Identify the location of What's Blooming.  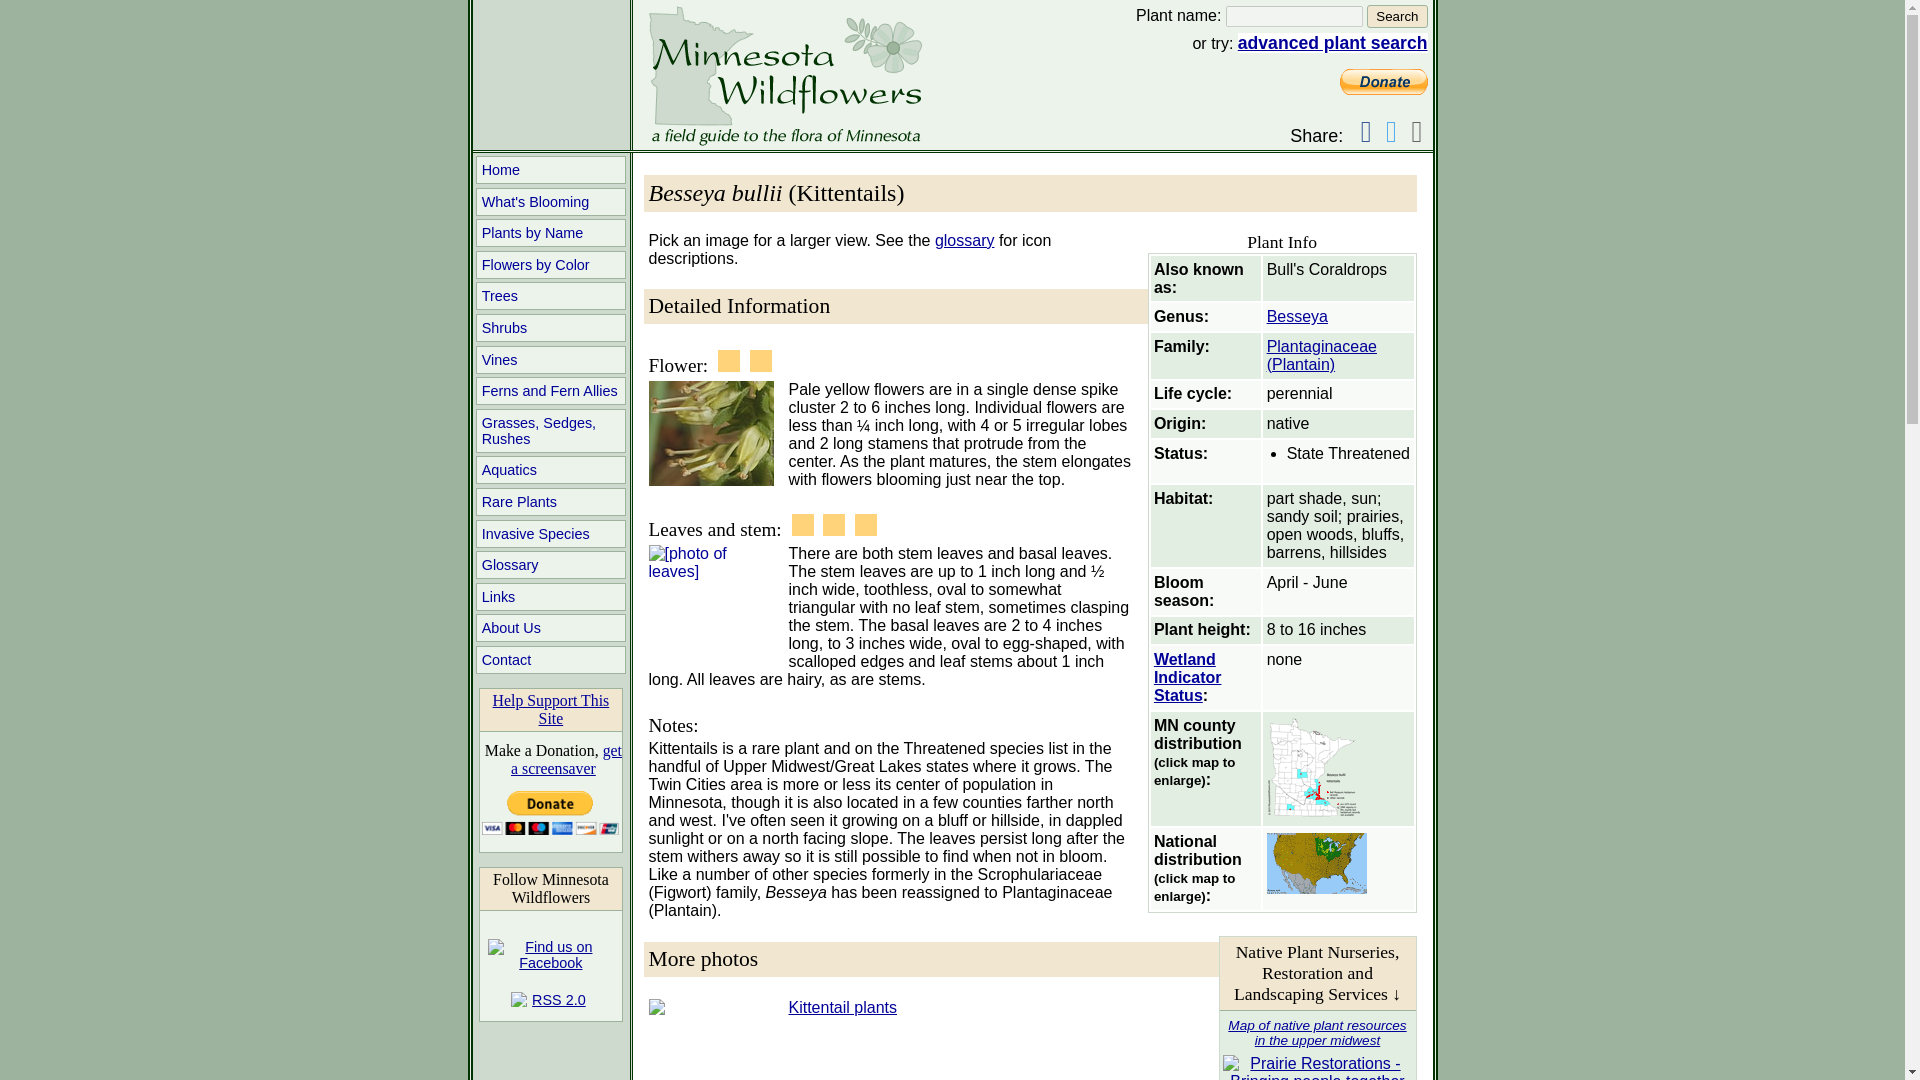
(550, 202).